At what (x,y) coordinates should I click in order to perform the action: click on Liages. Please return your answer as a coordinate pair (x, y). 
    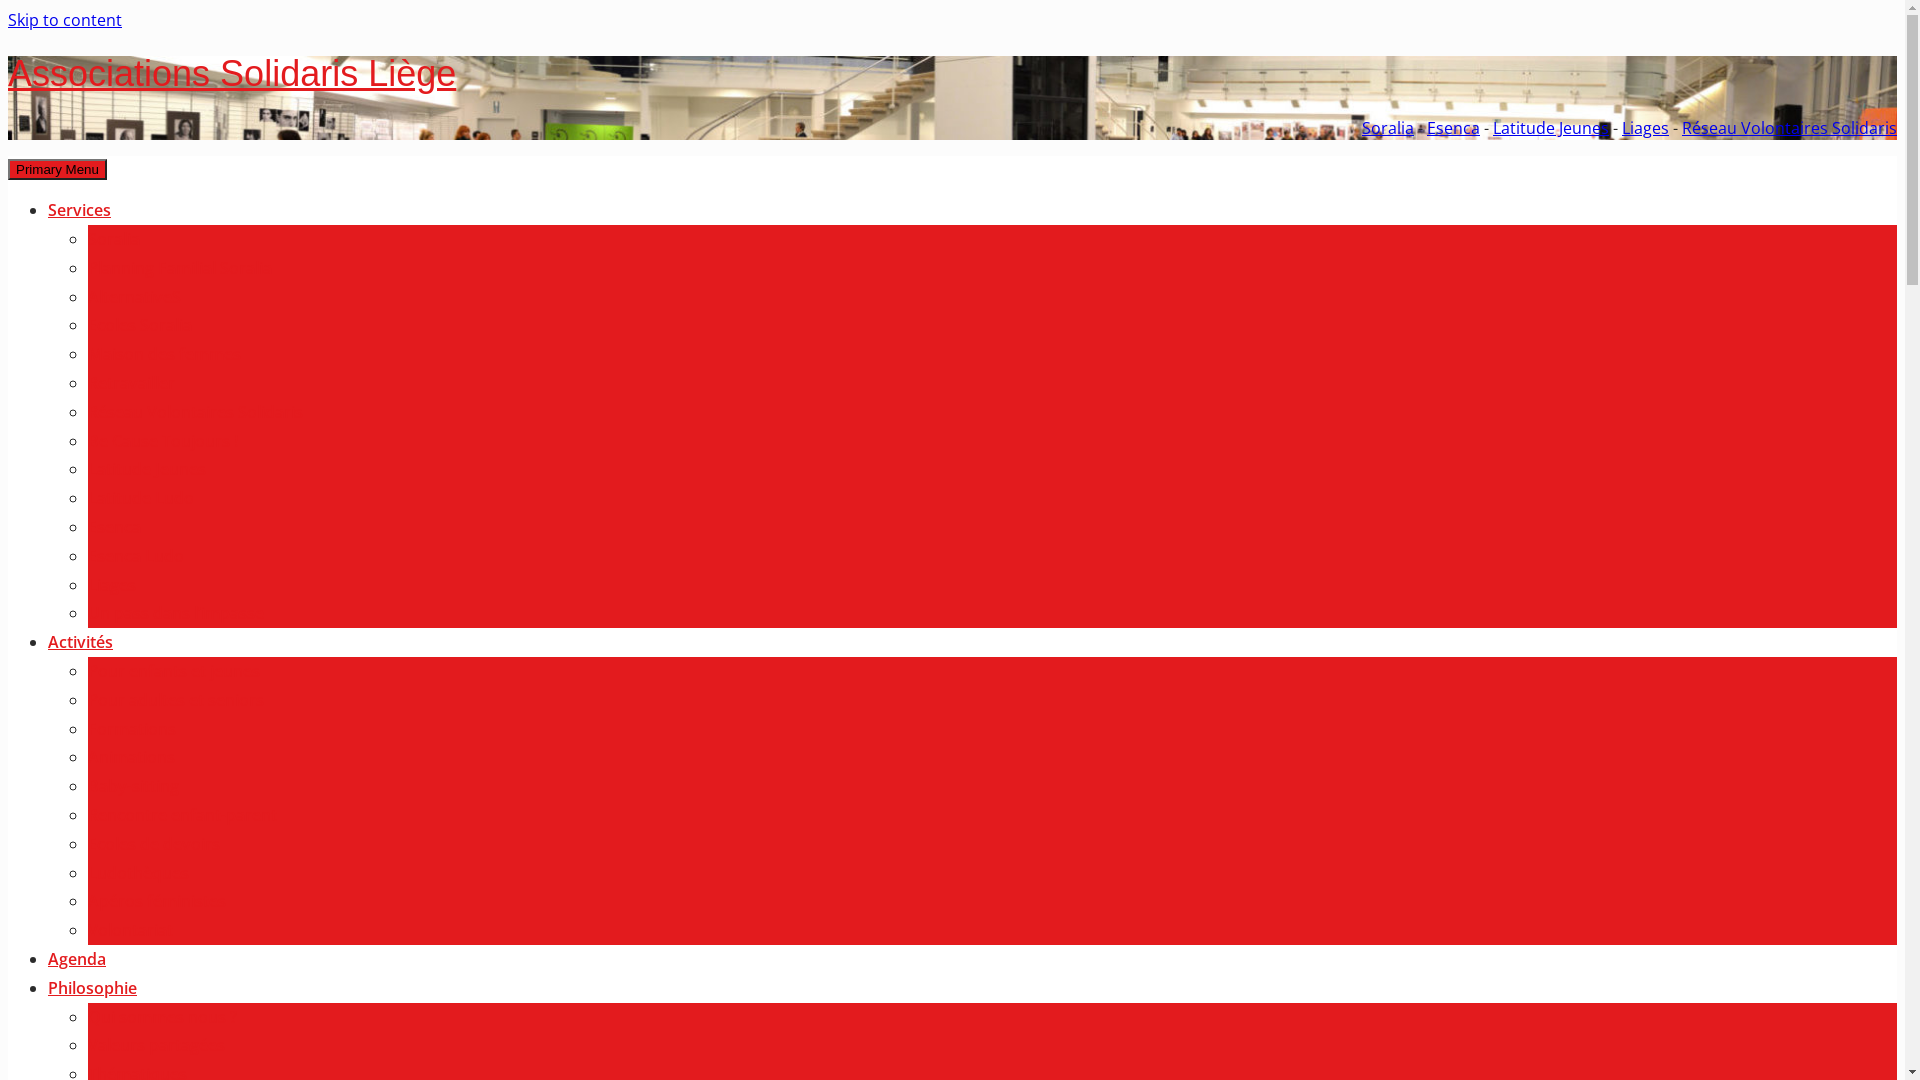
    Looking at the image, I should click on (112, 585).